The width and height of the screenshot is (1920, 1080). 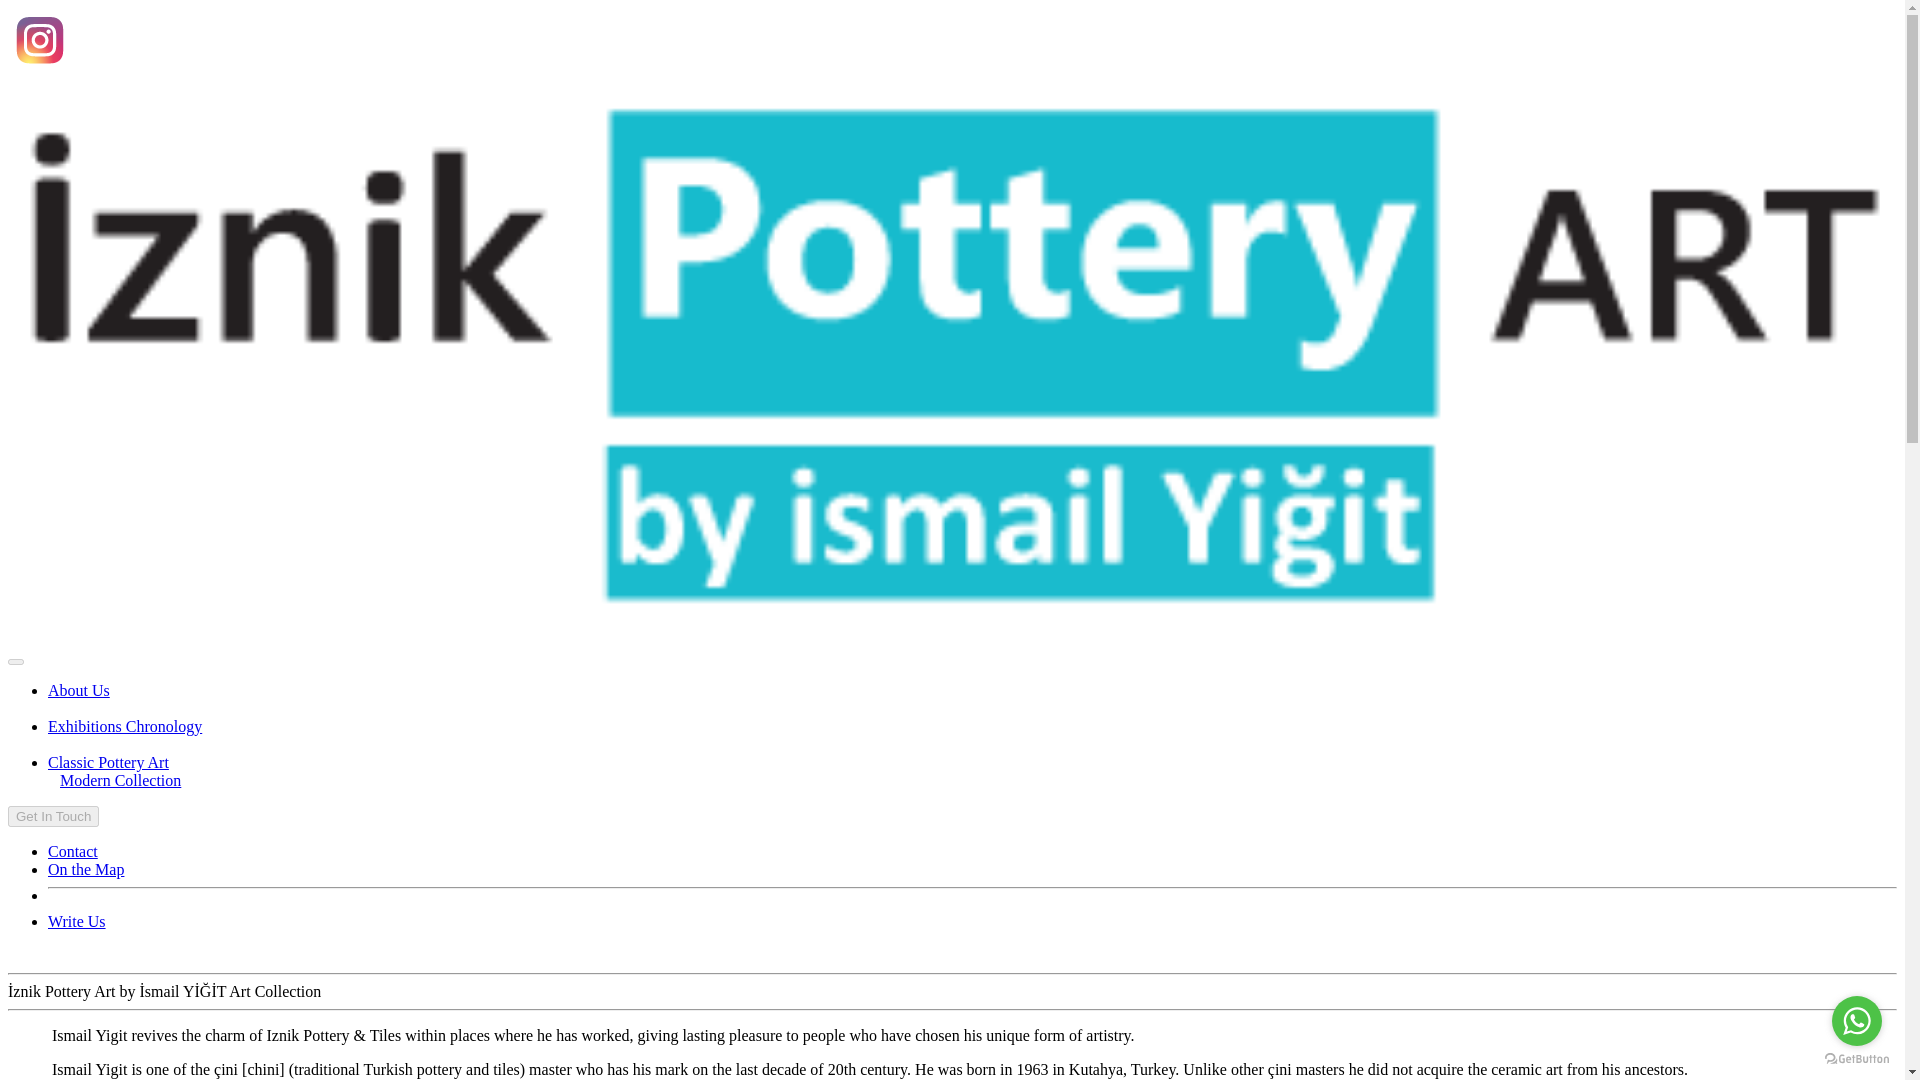 What do you see at coordinates (76, 920) in the screenshot?
I see `Write Us` at bounding box center [76, 920].